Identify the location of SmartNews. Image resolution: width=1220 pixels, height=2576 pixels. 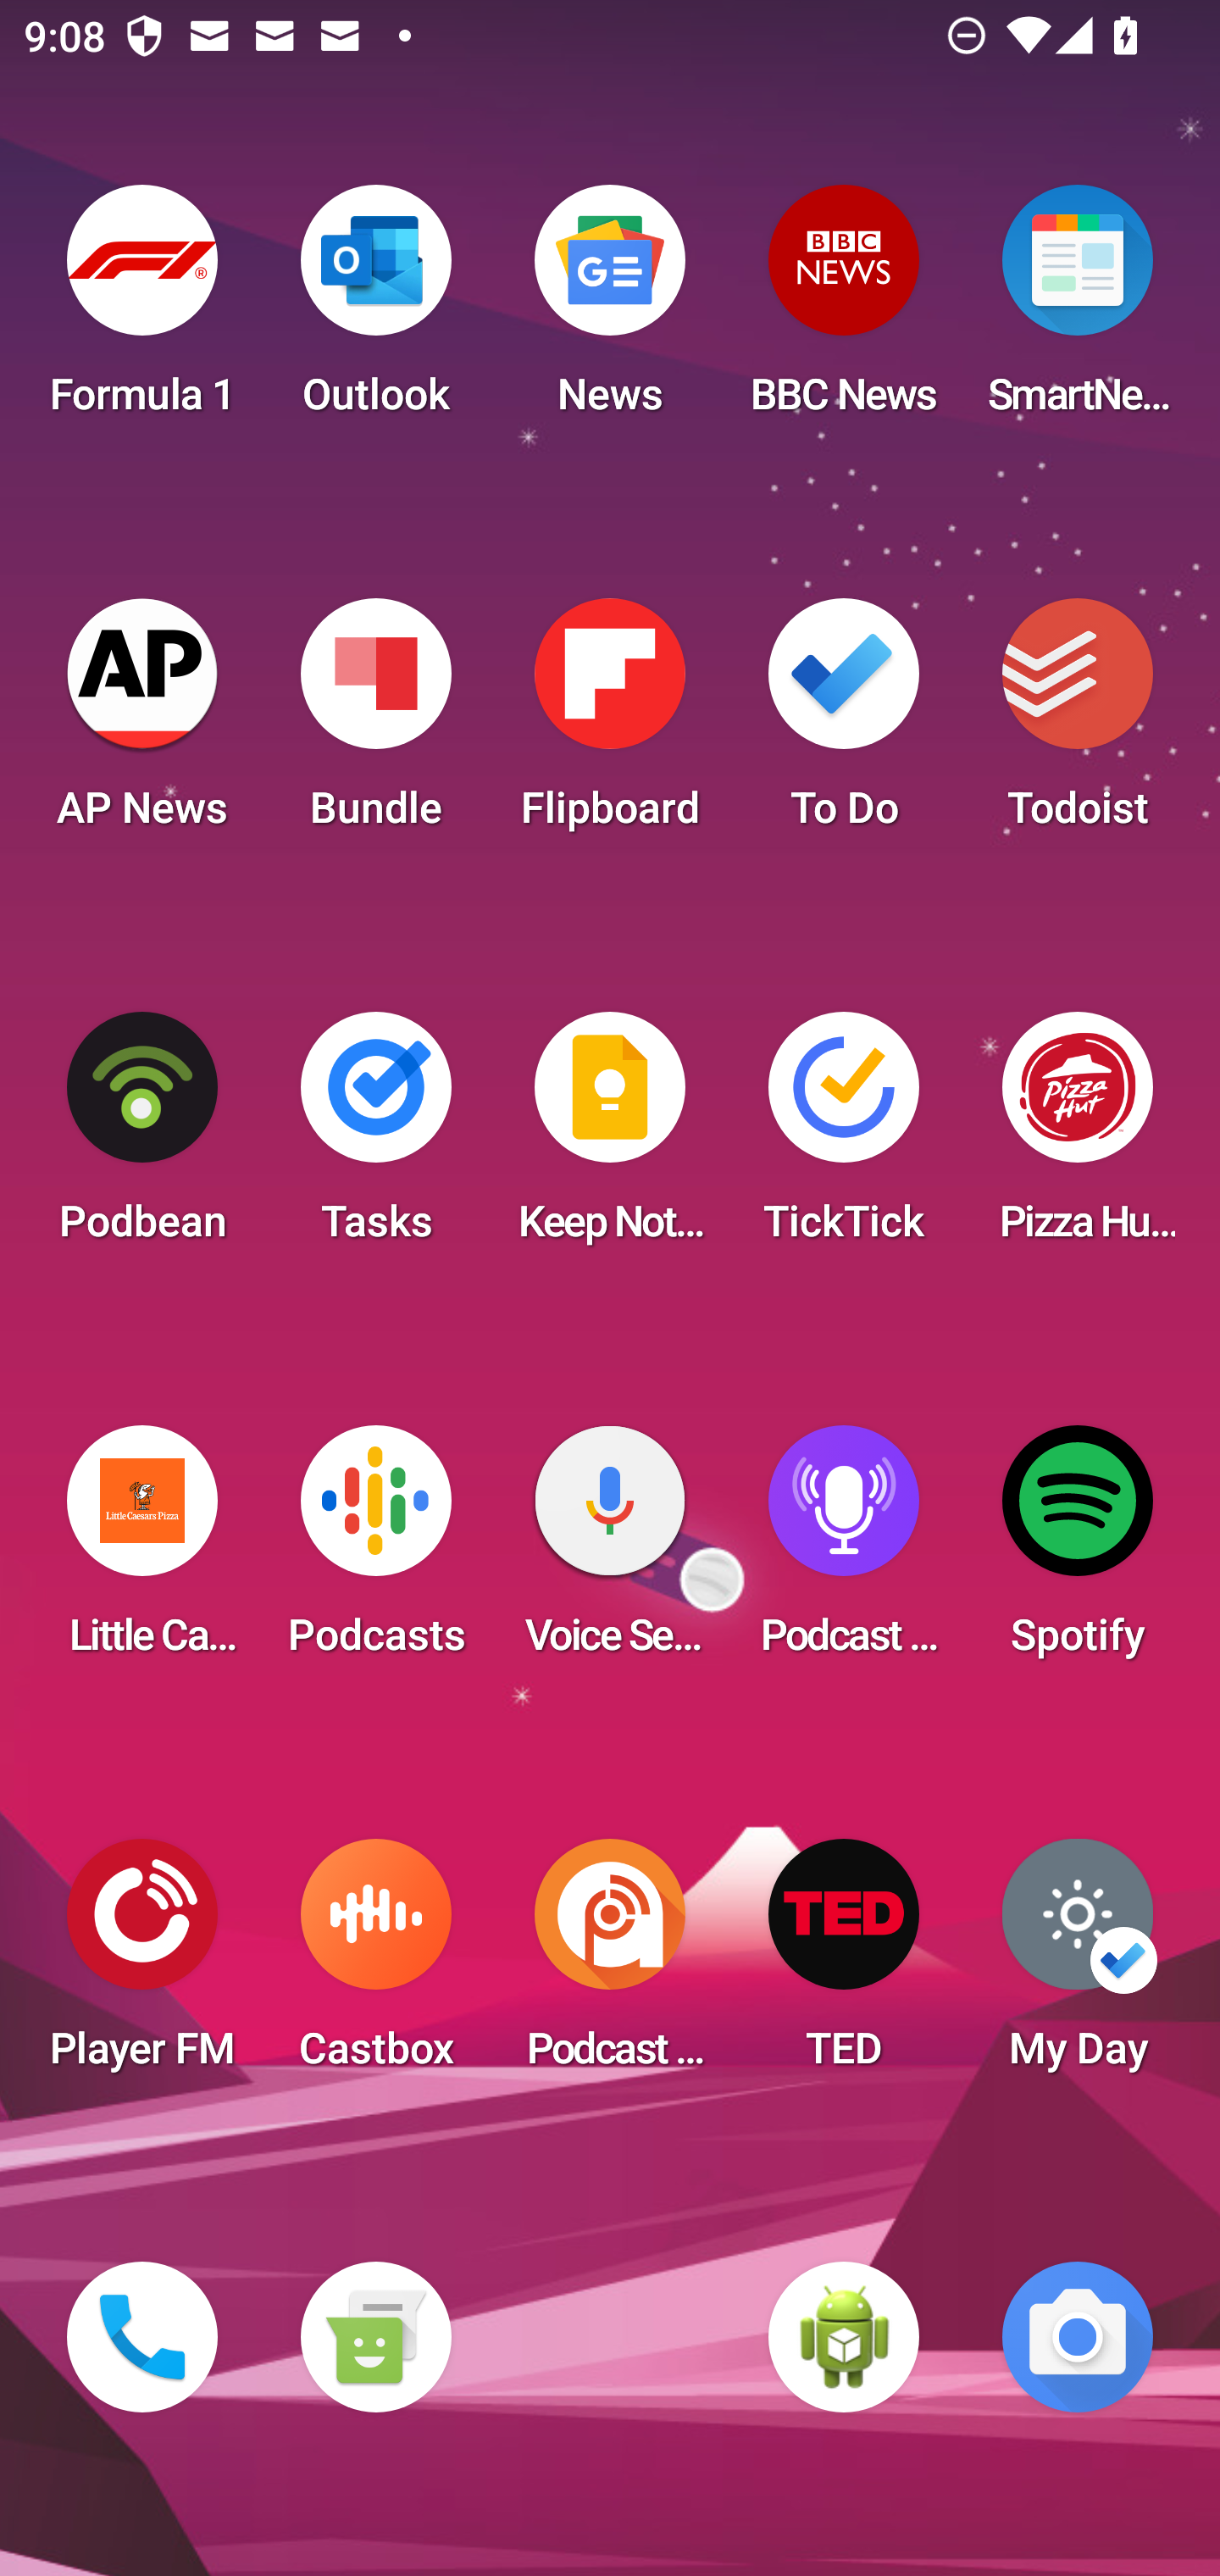
(1078, 310).